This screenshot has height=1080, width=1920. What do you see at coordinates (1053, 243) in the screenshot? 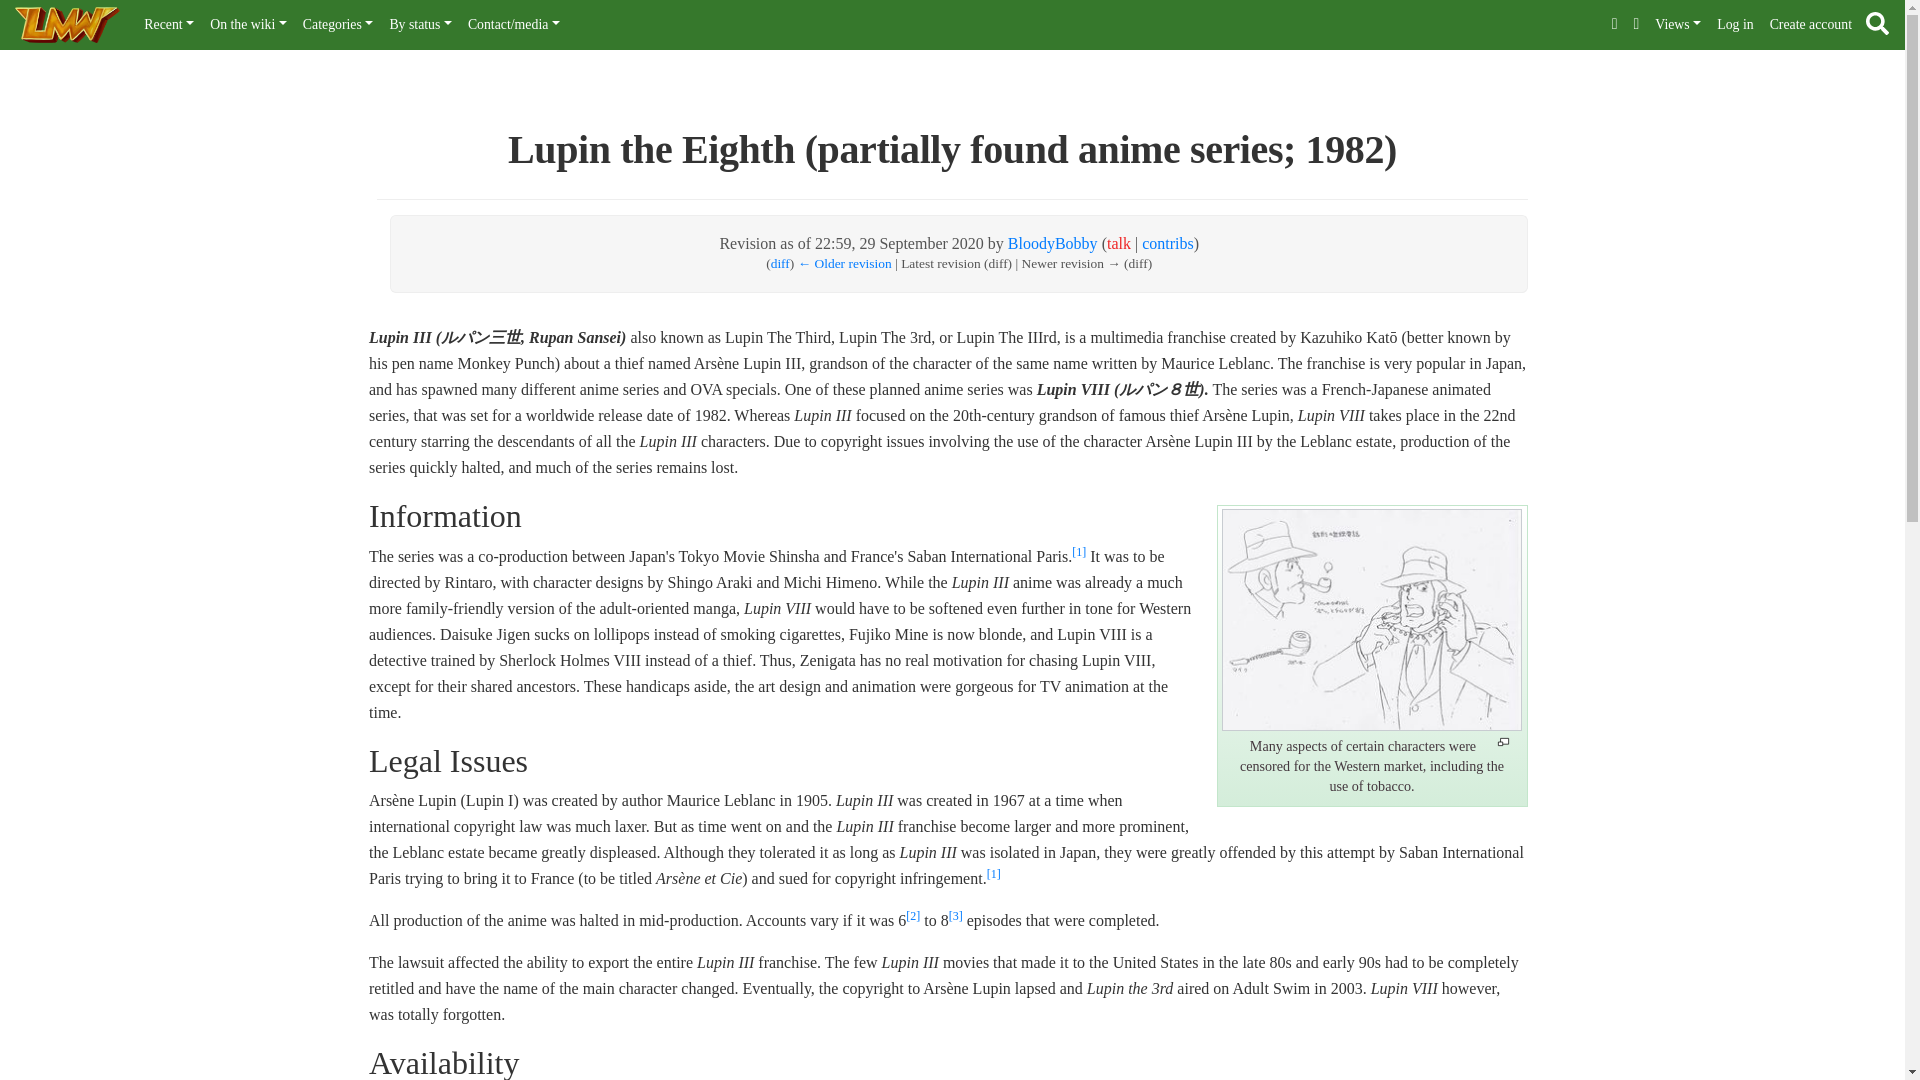
I see `User:BloodyBobby` at bounding box center [1053, 243].